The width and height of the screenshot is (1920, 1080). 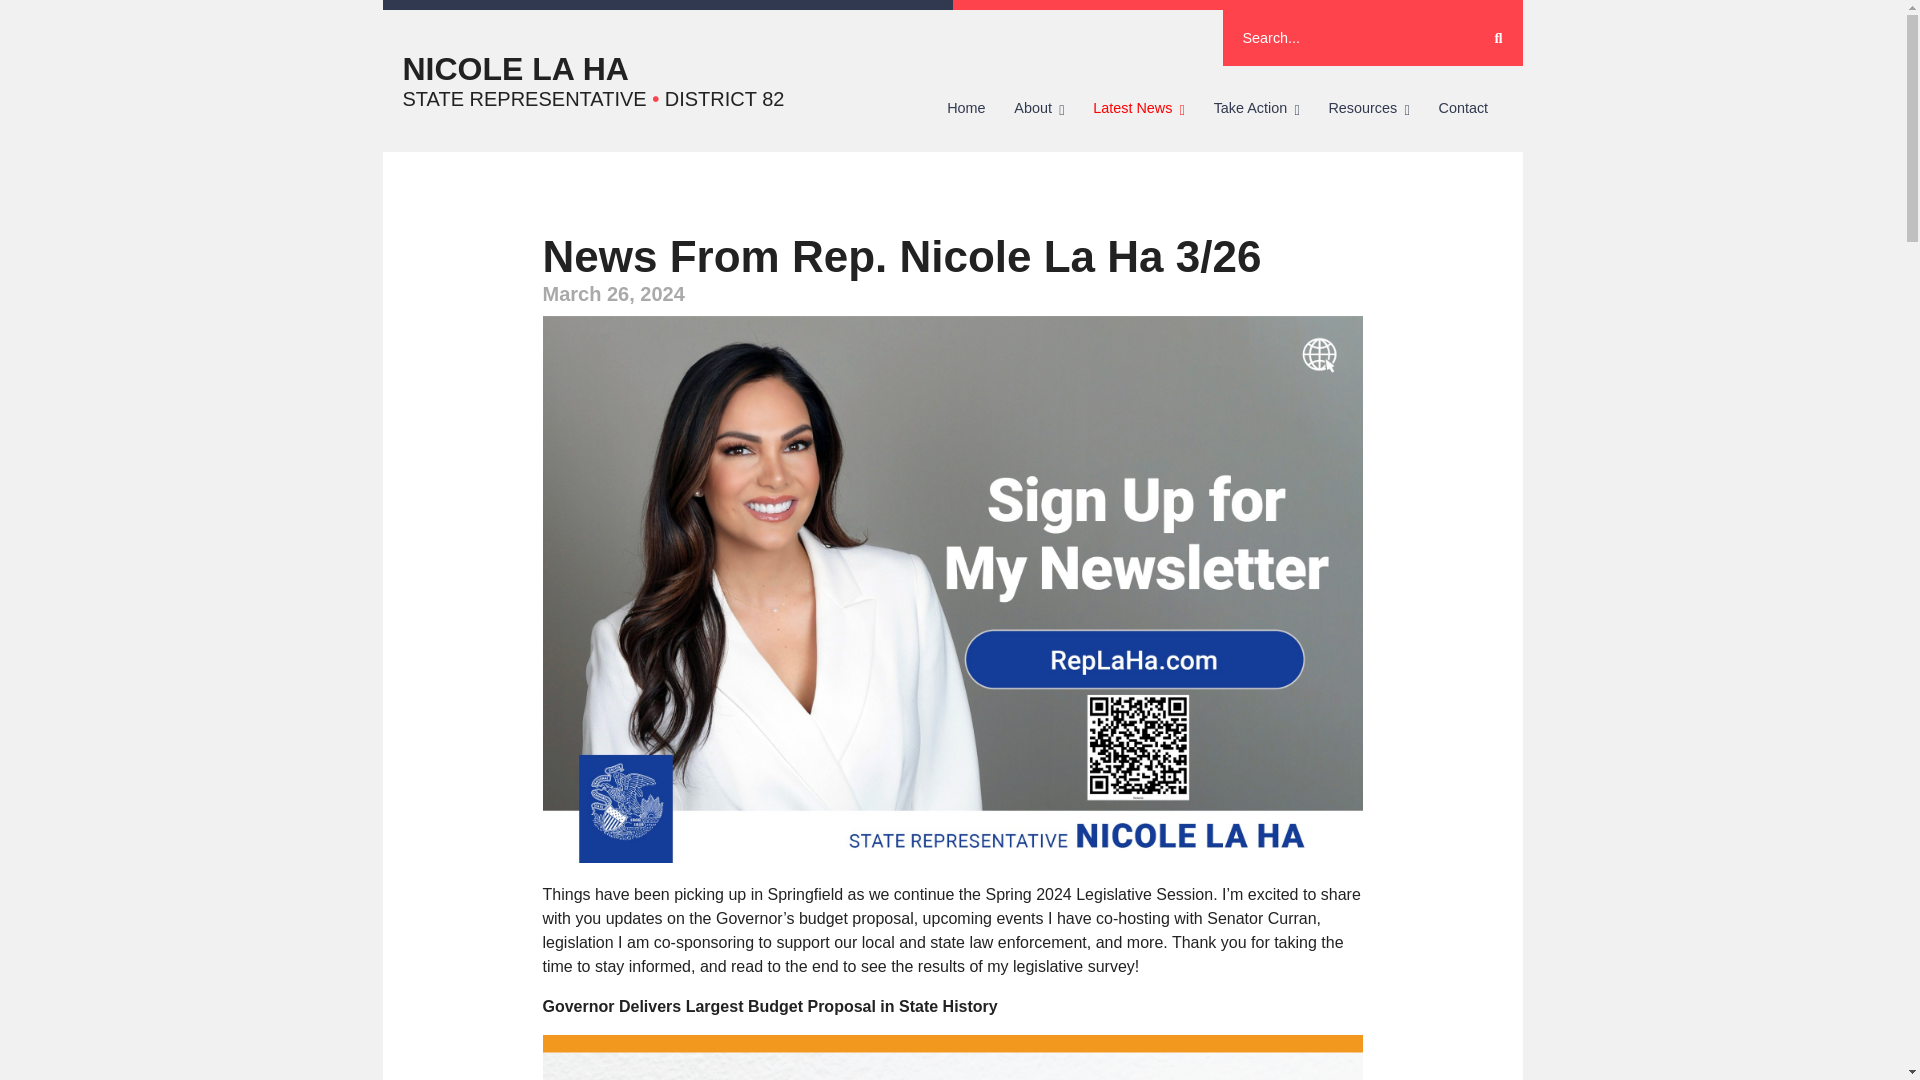 I want to click on Home, so click(x=966, y=108).